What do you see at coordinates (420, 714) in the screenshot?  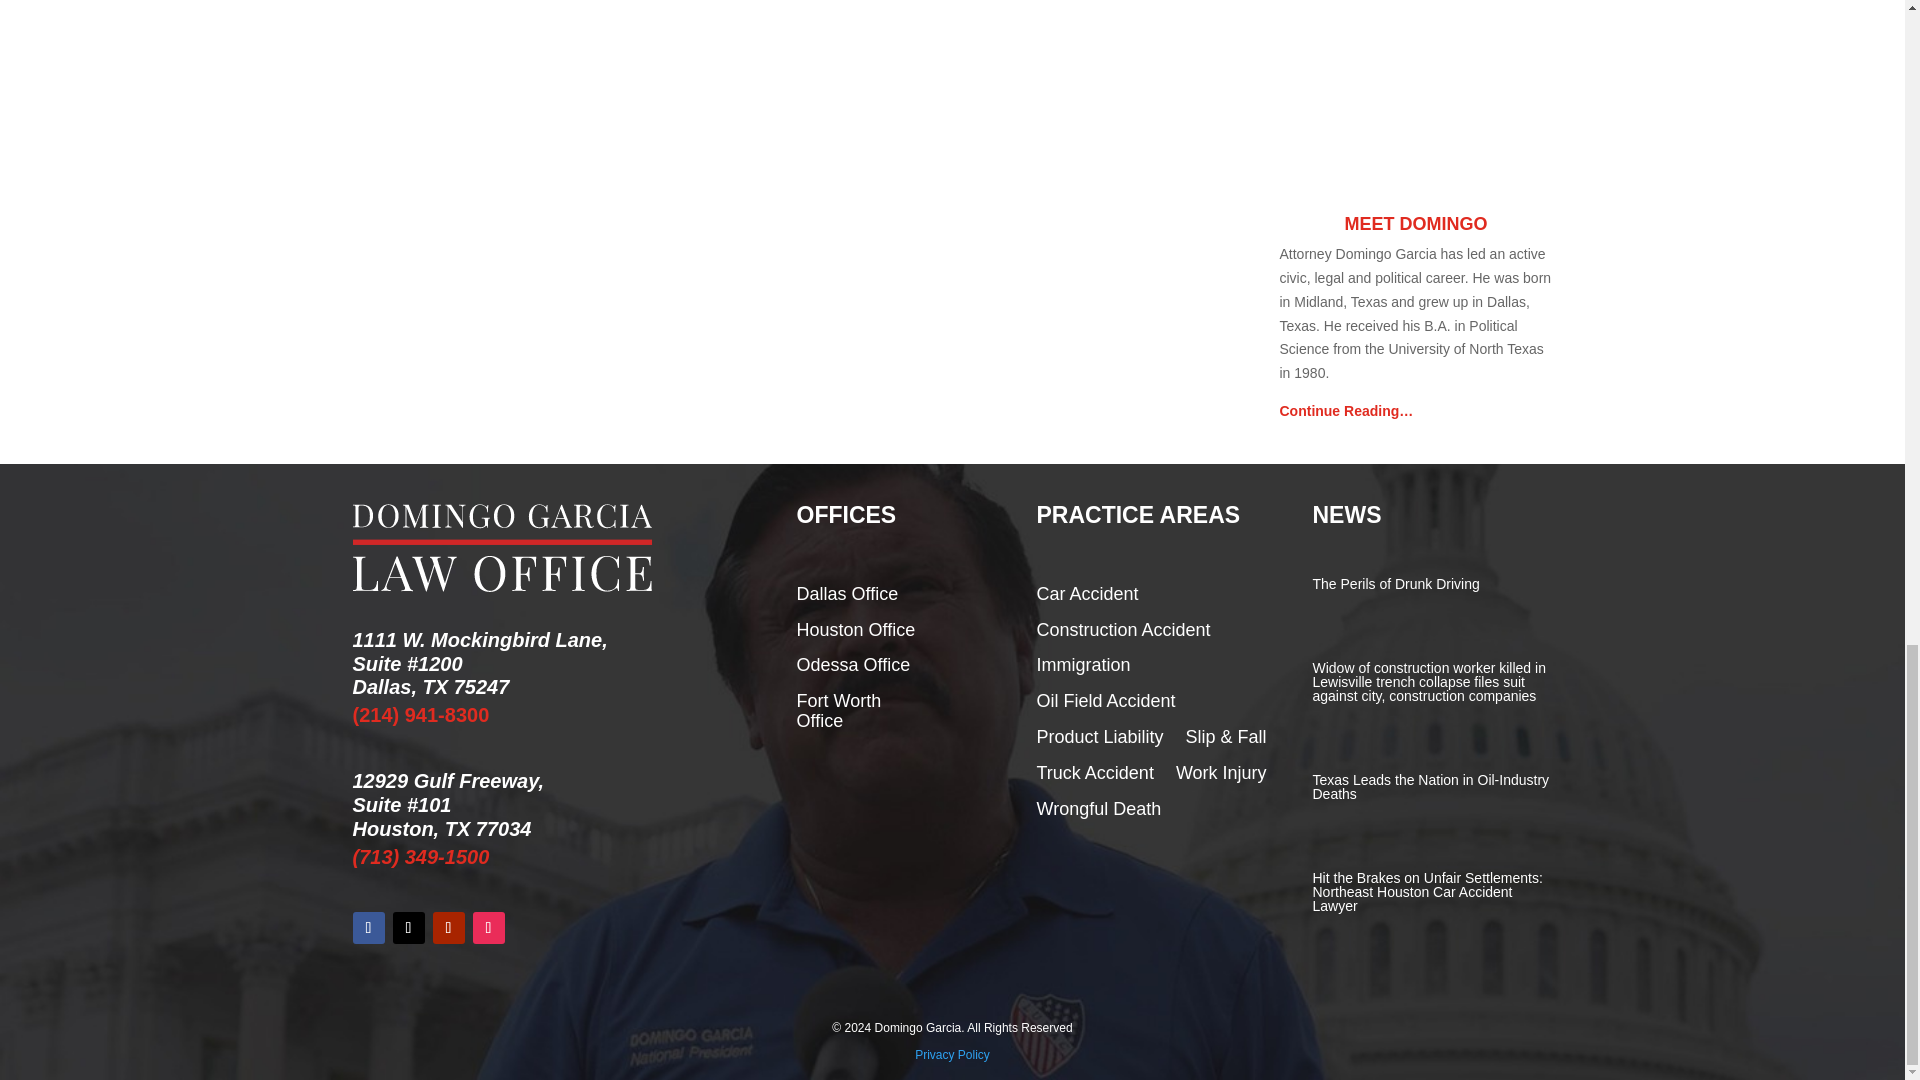 I see `Phone Number` at bounding box center [420, 714].